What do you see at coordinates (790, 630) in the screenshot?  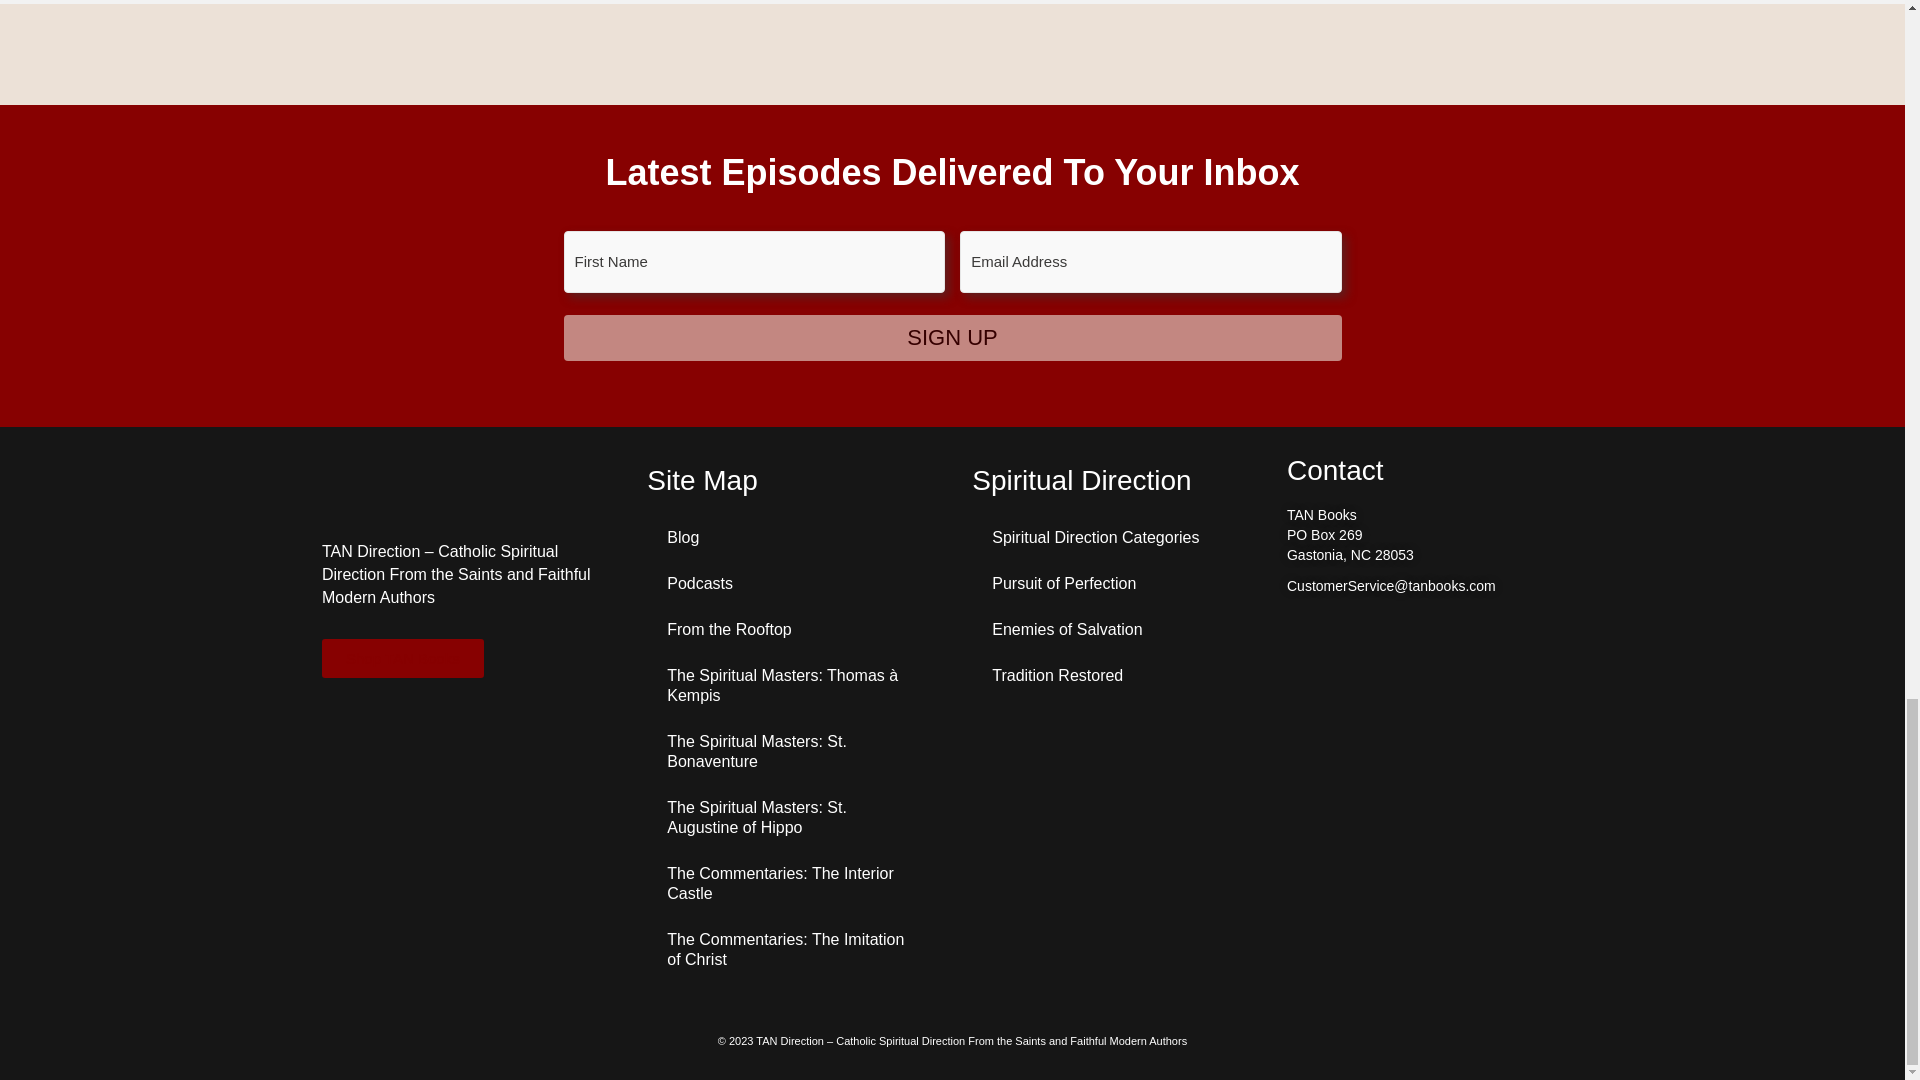 I see `From the Rooftop` at bounding box center [790, 630].